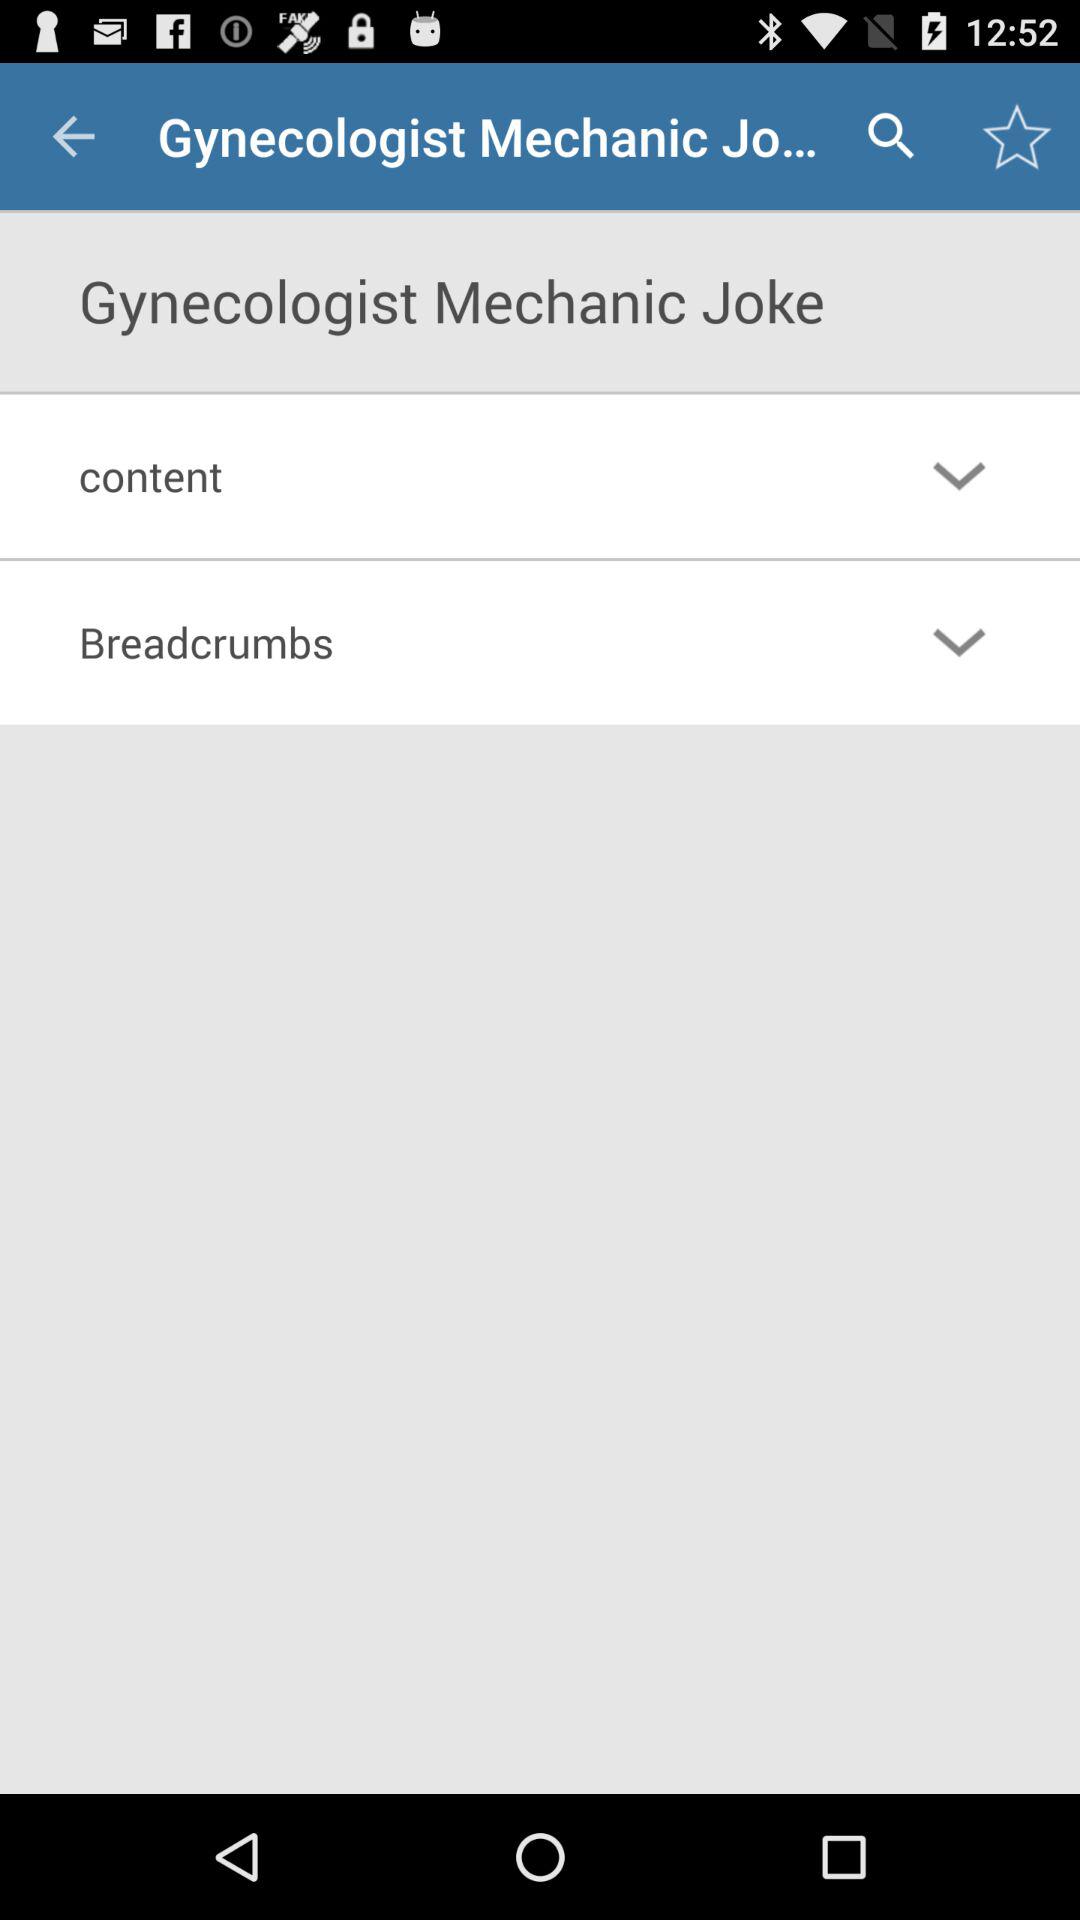  What do you see at coordinates (890, 136) in the screenshot?
I see `launch item next to the gynecologist mechanic joke item` at bounding box center [890, 136].